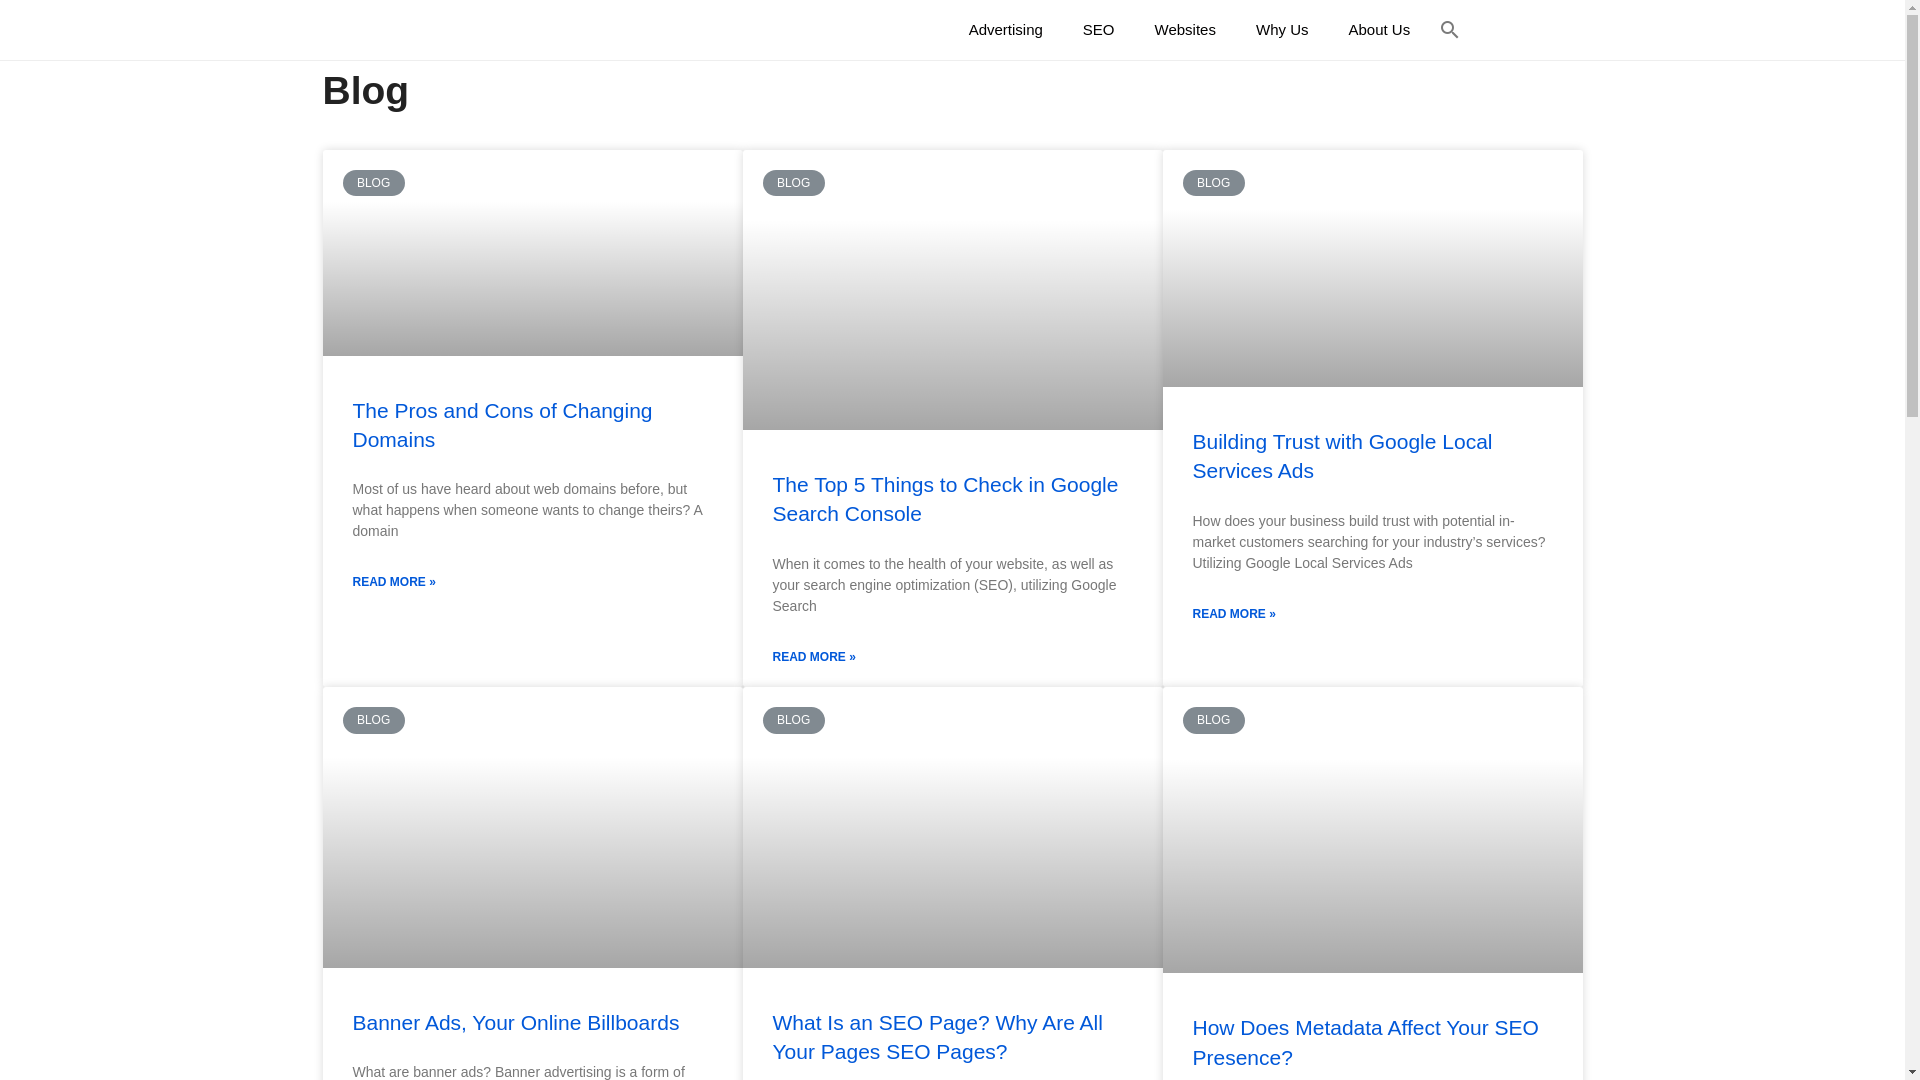 The width and height of the screenshot is (1920, 1080). Describe the element at coordinates (945, 499) in the screenshot. I see `The Top 5 Things to Check in Google Search Console` at that location.